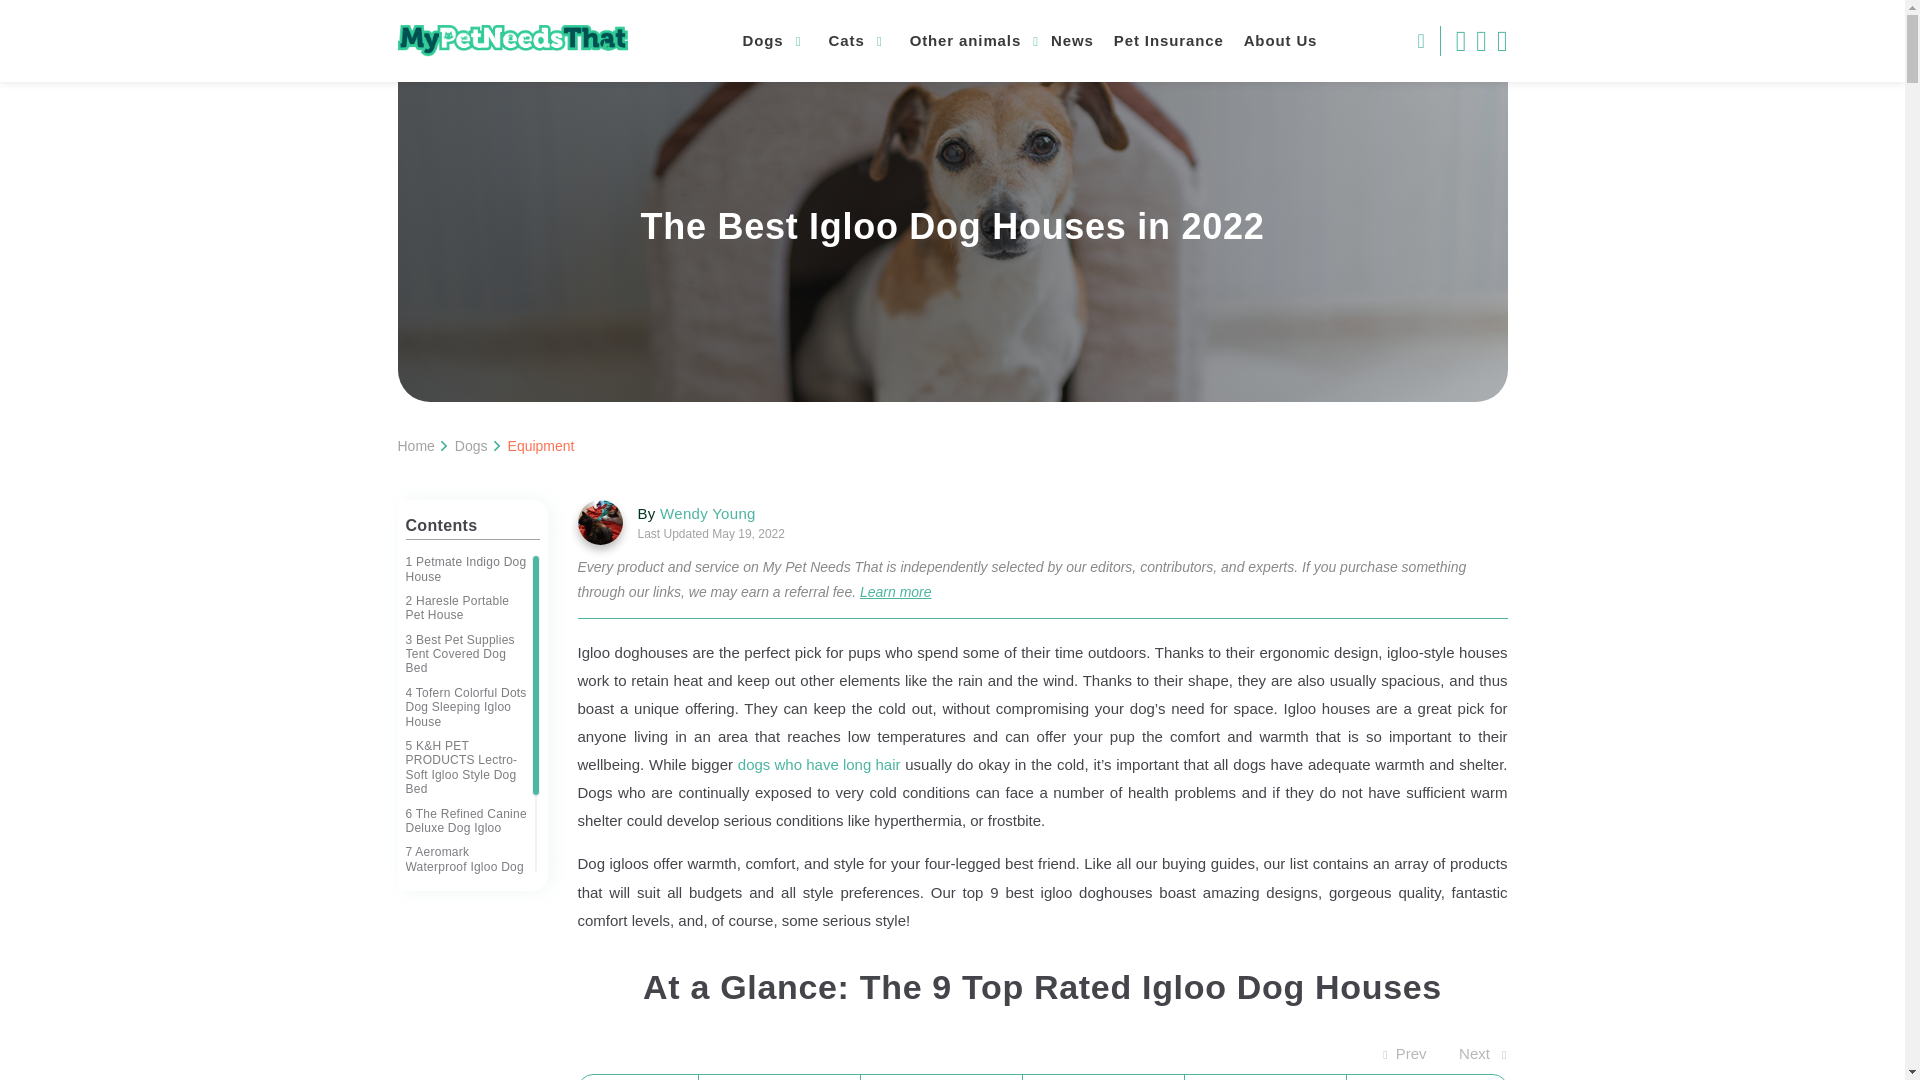 This screenshot has height=1080, width=1920. Describe the element at coordinates (466, 820) in the screenshot. I see `6 The Refined Canine Deluxe Dog Igloo` at that location.